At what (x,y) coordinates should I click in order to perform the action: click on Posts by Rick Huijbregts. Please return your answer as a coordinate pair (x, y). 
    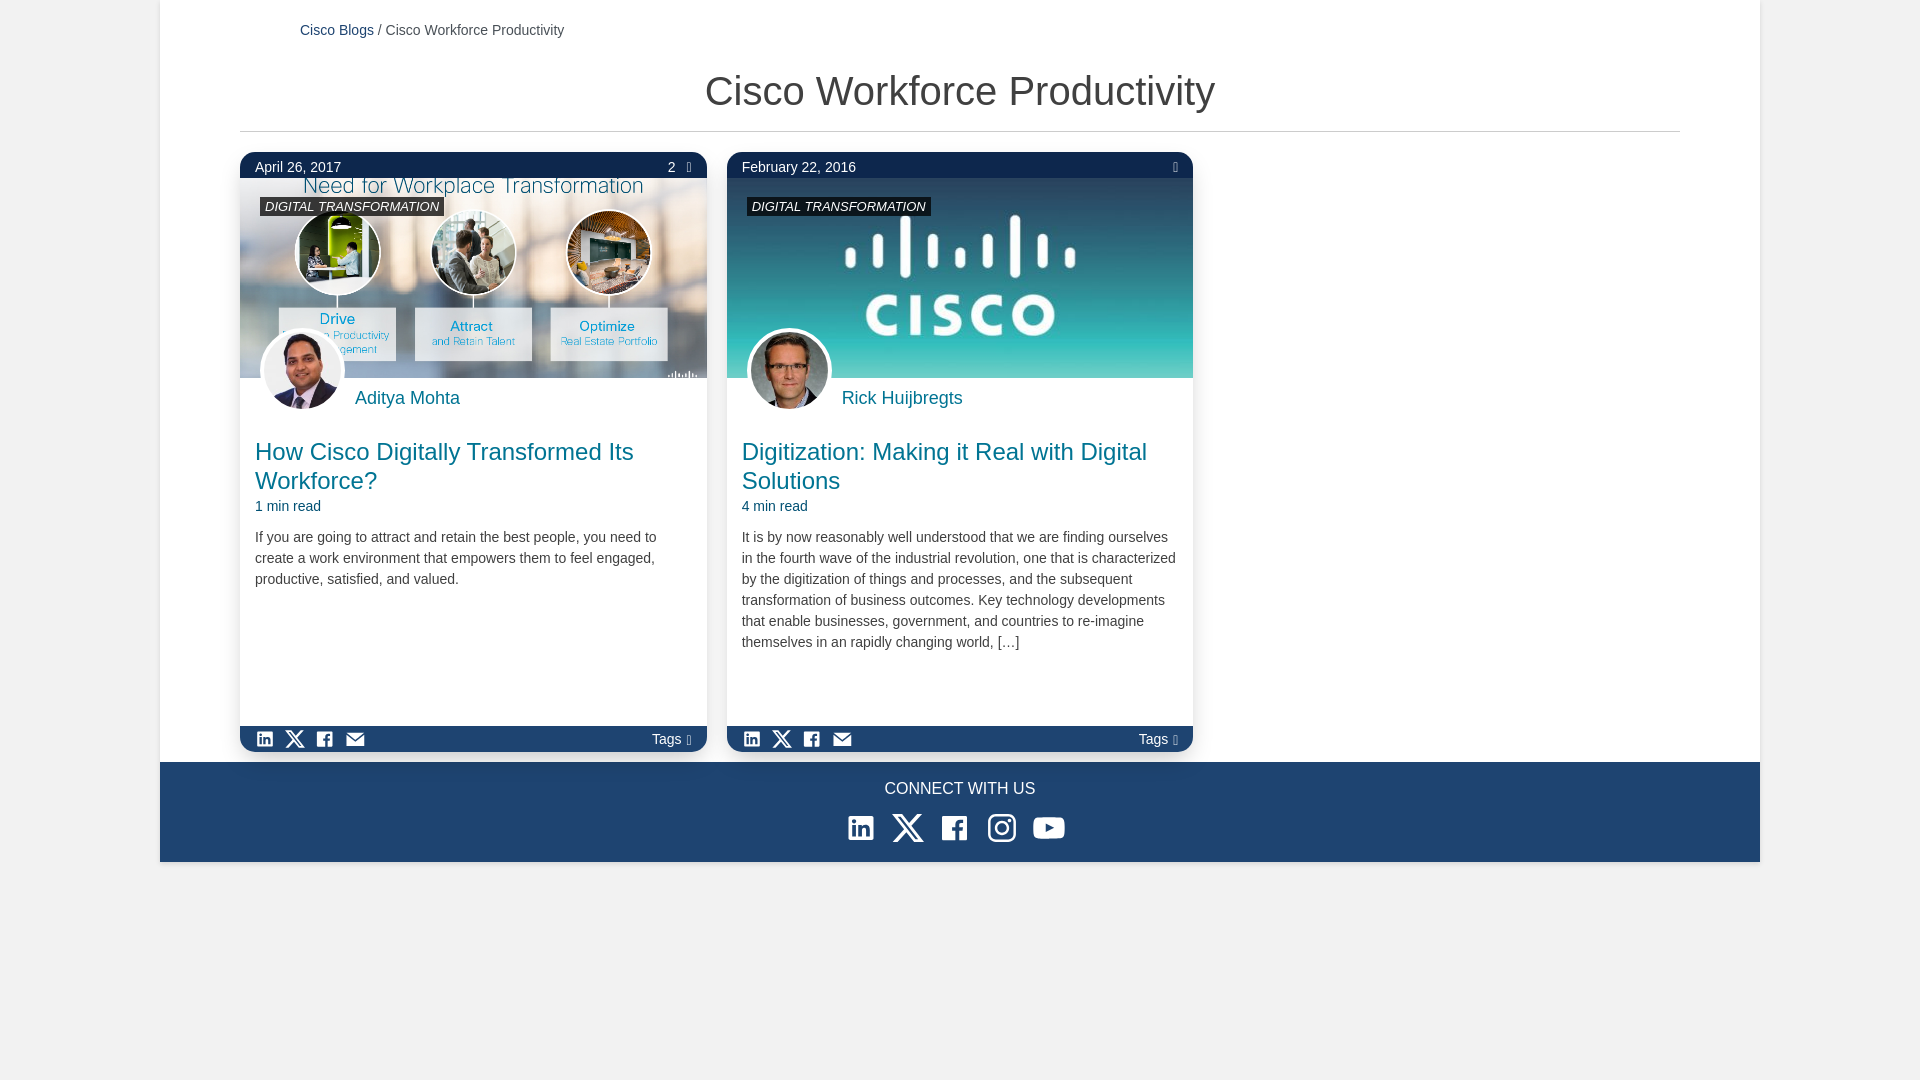
    Looking at the image, I should click on (902, 398).